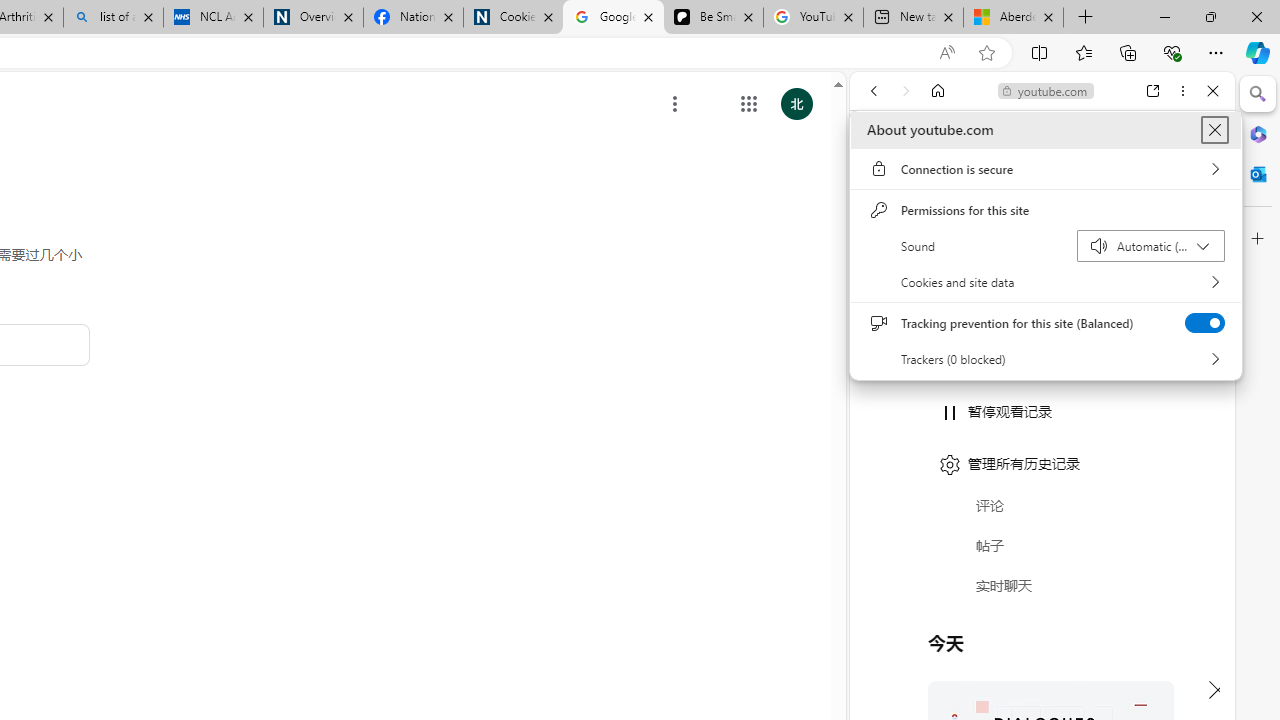 This screenshot has width=1280, height=720. Describe the element at coordinates (1150, 246) in the screenshot. I see `Sound Automatic (default)` at that location.